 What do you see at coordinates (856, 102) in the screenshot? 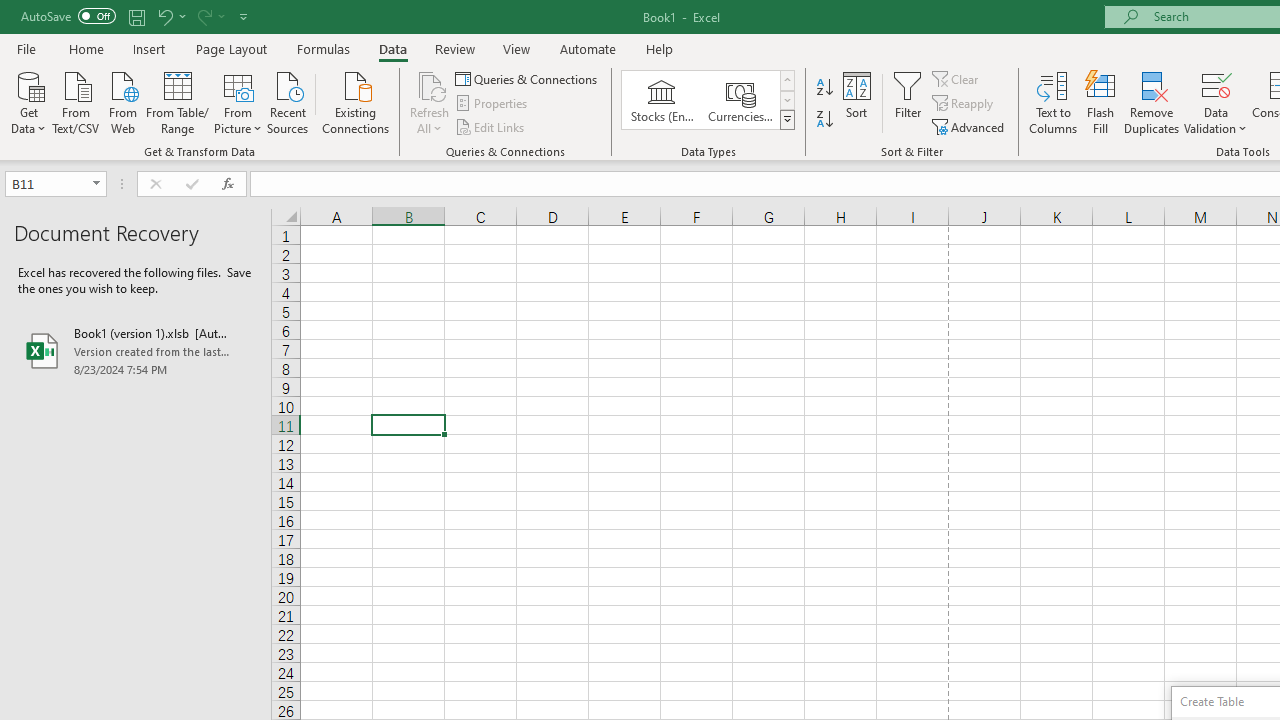
I see `Sort...` at bounding box center [856, 102].